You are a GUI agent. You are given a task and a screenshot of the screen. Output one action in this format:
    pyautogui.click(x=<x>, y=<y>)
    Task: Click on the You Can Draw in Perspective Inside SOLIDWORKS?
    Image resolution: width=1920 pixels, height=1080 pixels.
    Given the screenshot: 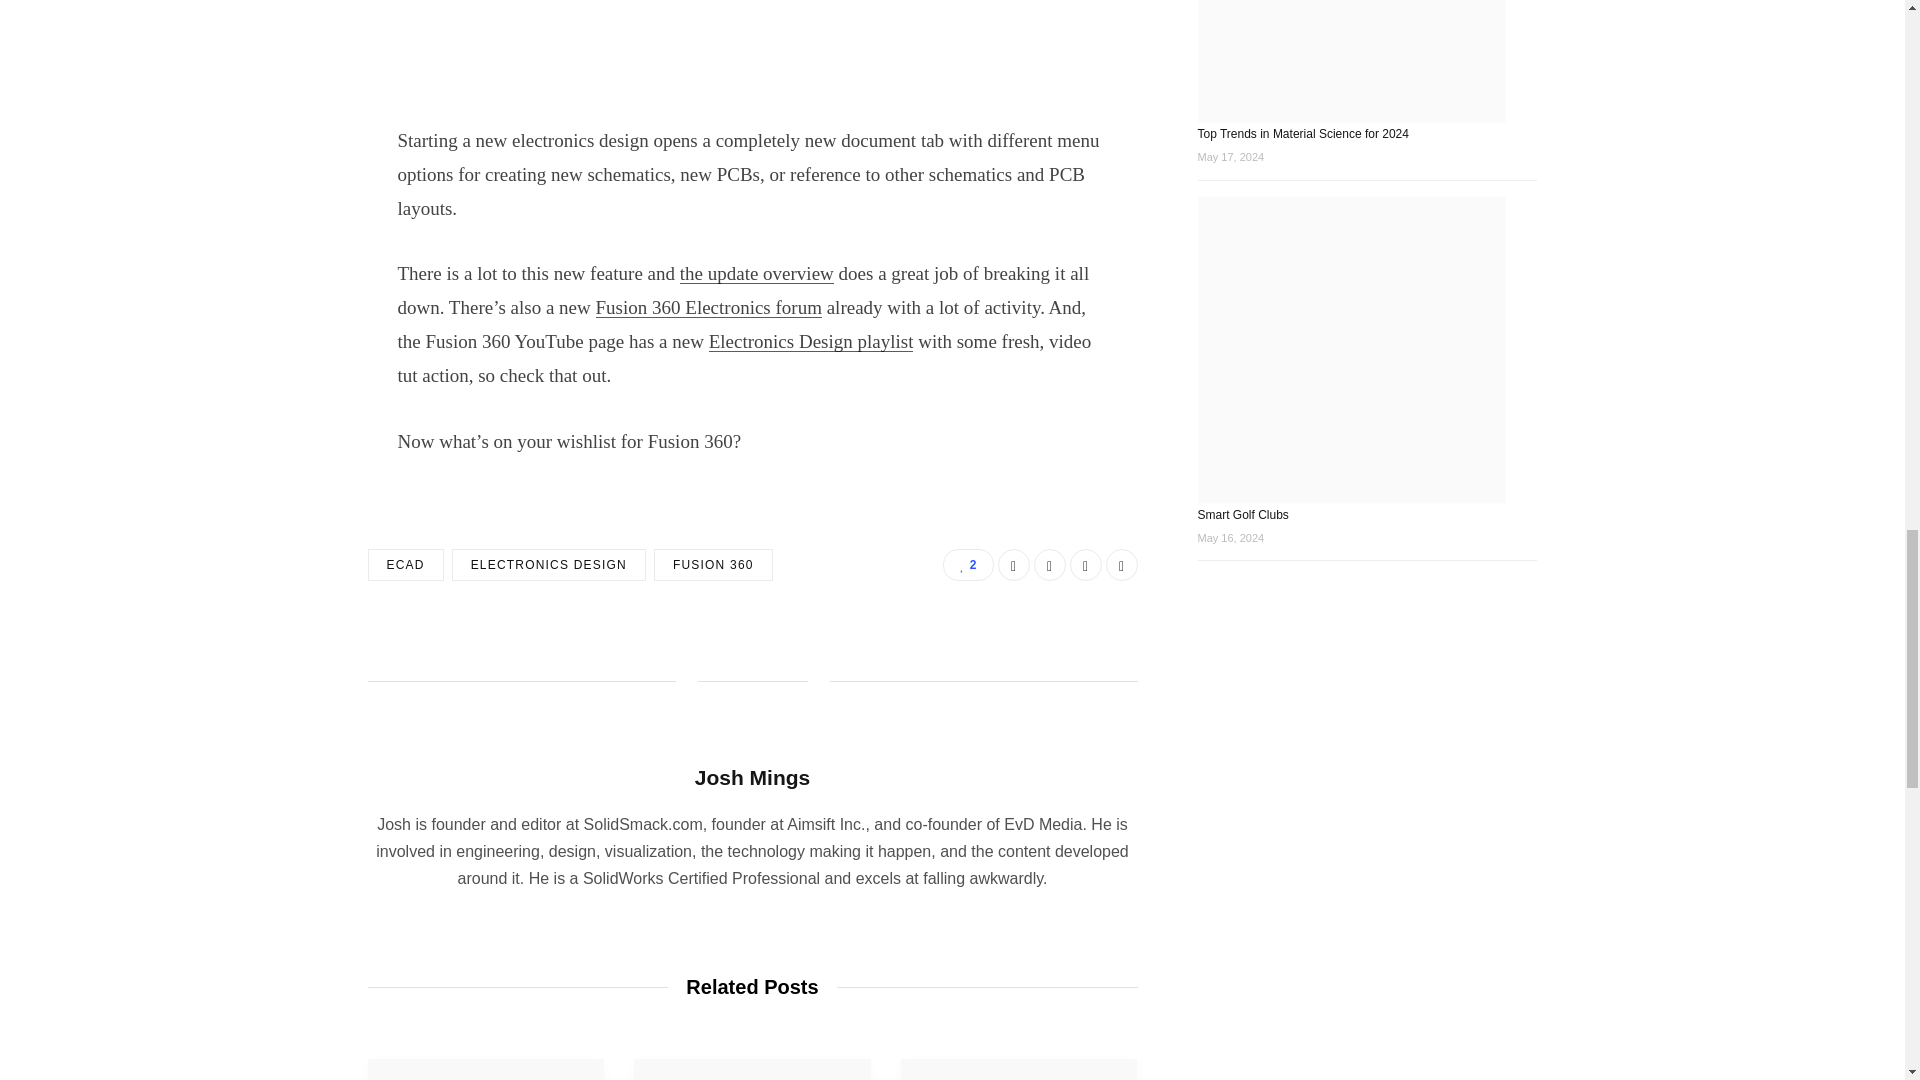 What is the action you would take?
    pyautogui.click(x=1019, y=1070)
    